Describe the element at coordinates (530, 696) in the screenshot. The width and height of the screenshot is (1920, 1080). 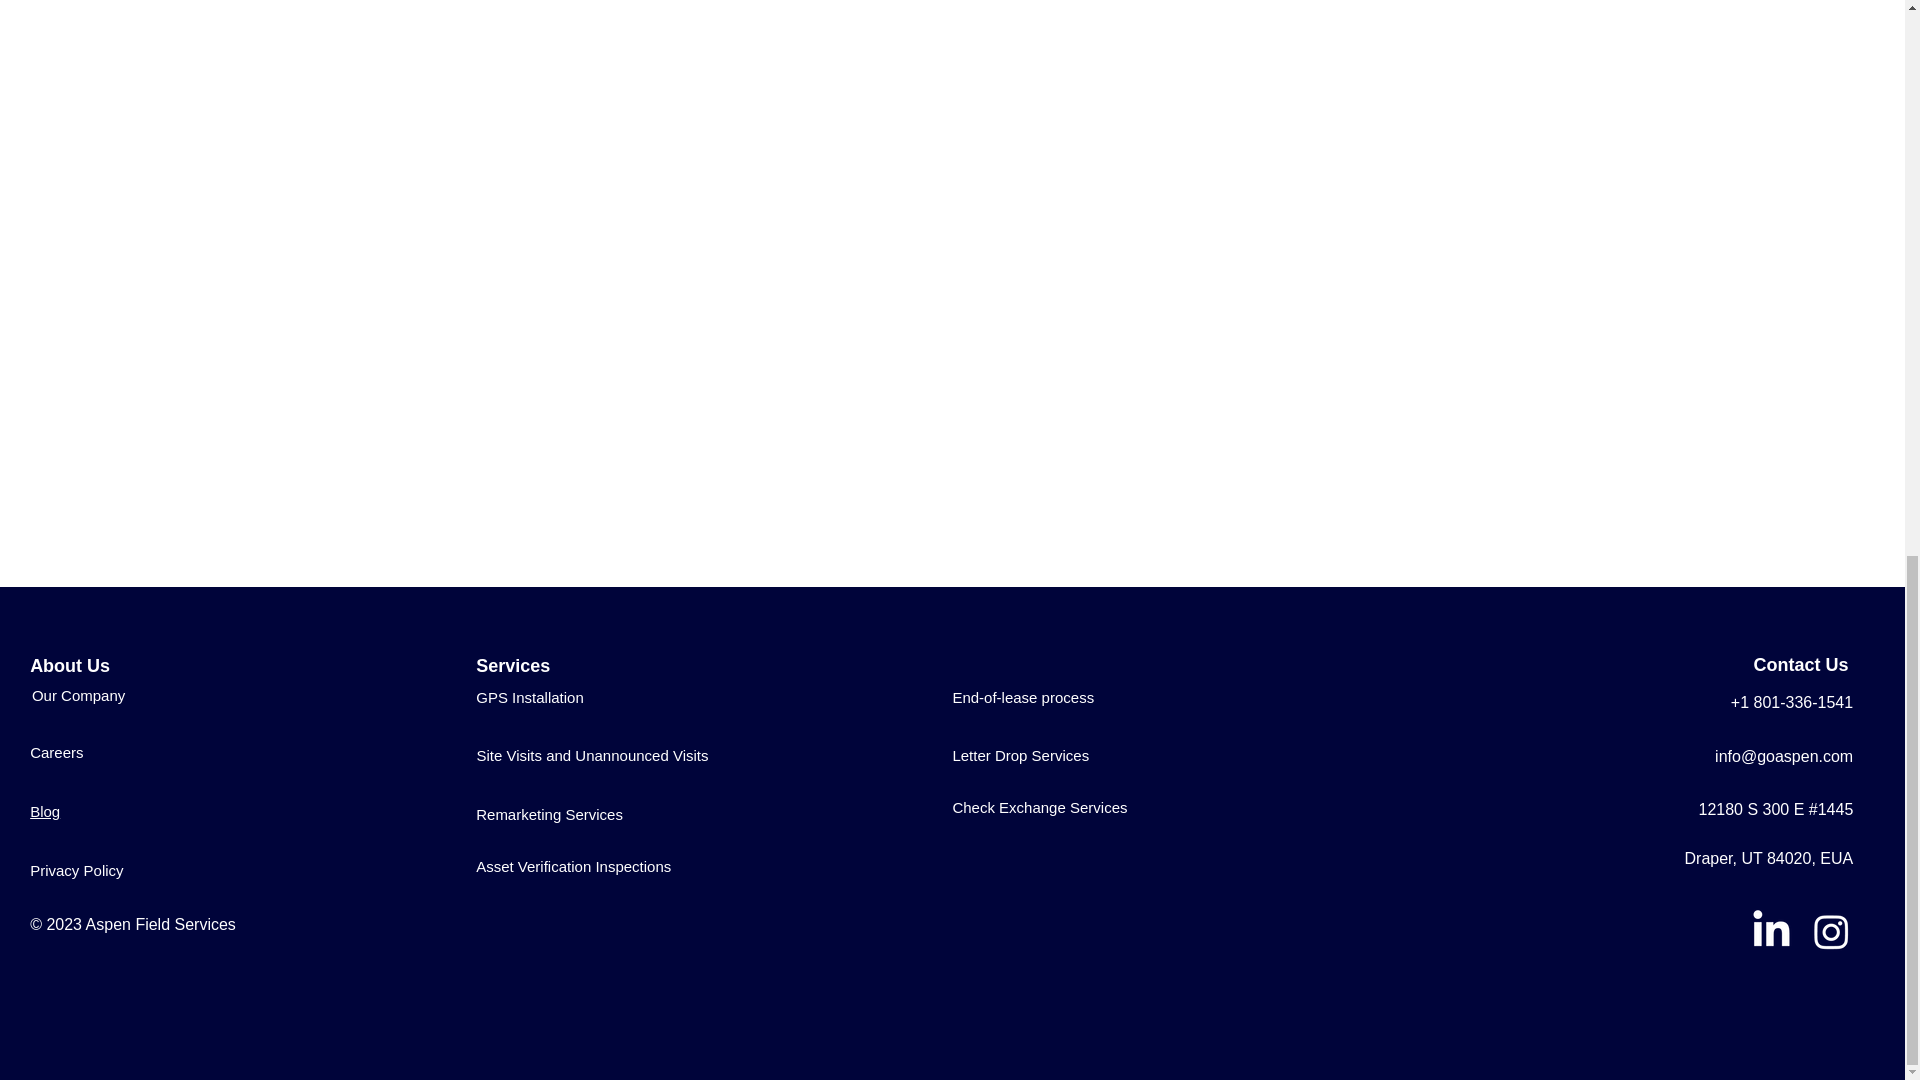
I see `GPS Installation` at that location.